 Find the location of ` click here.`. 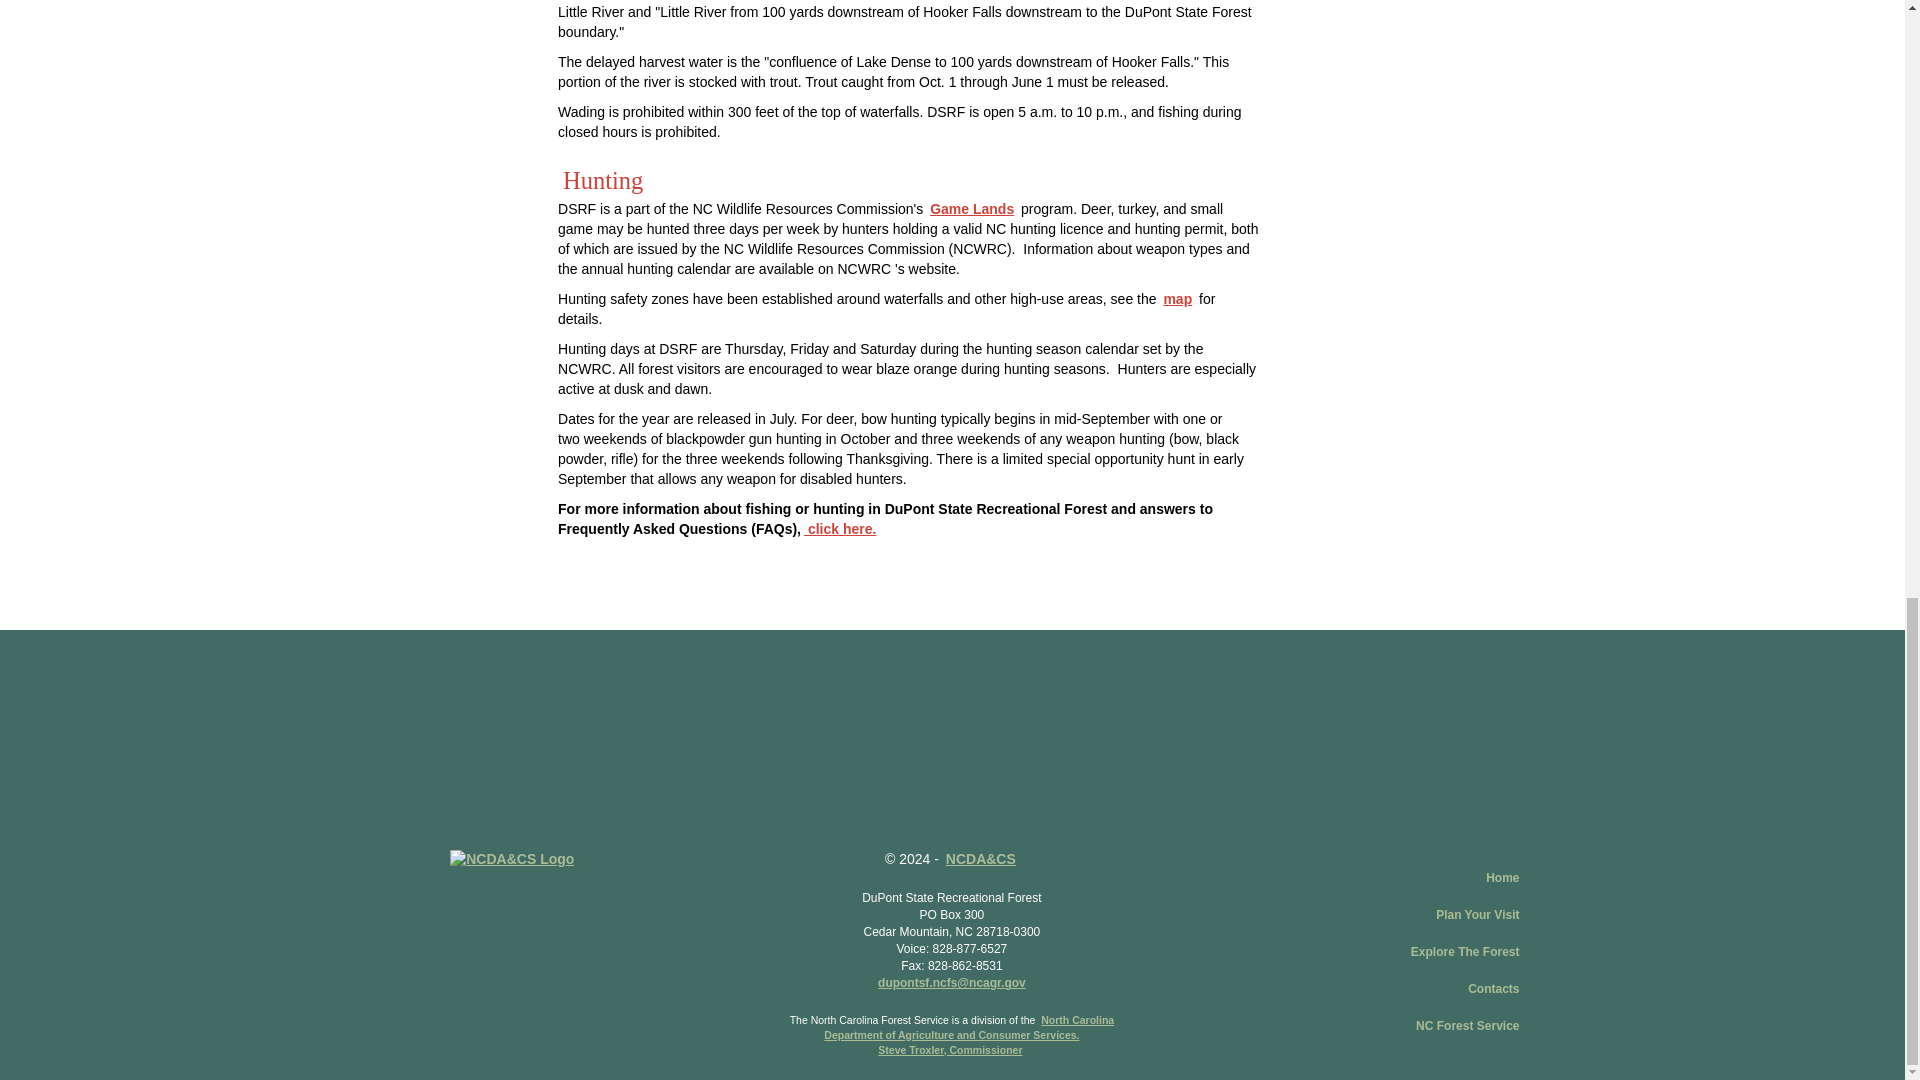

 click here. is located at coordinates (840, 528).